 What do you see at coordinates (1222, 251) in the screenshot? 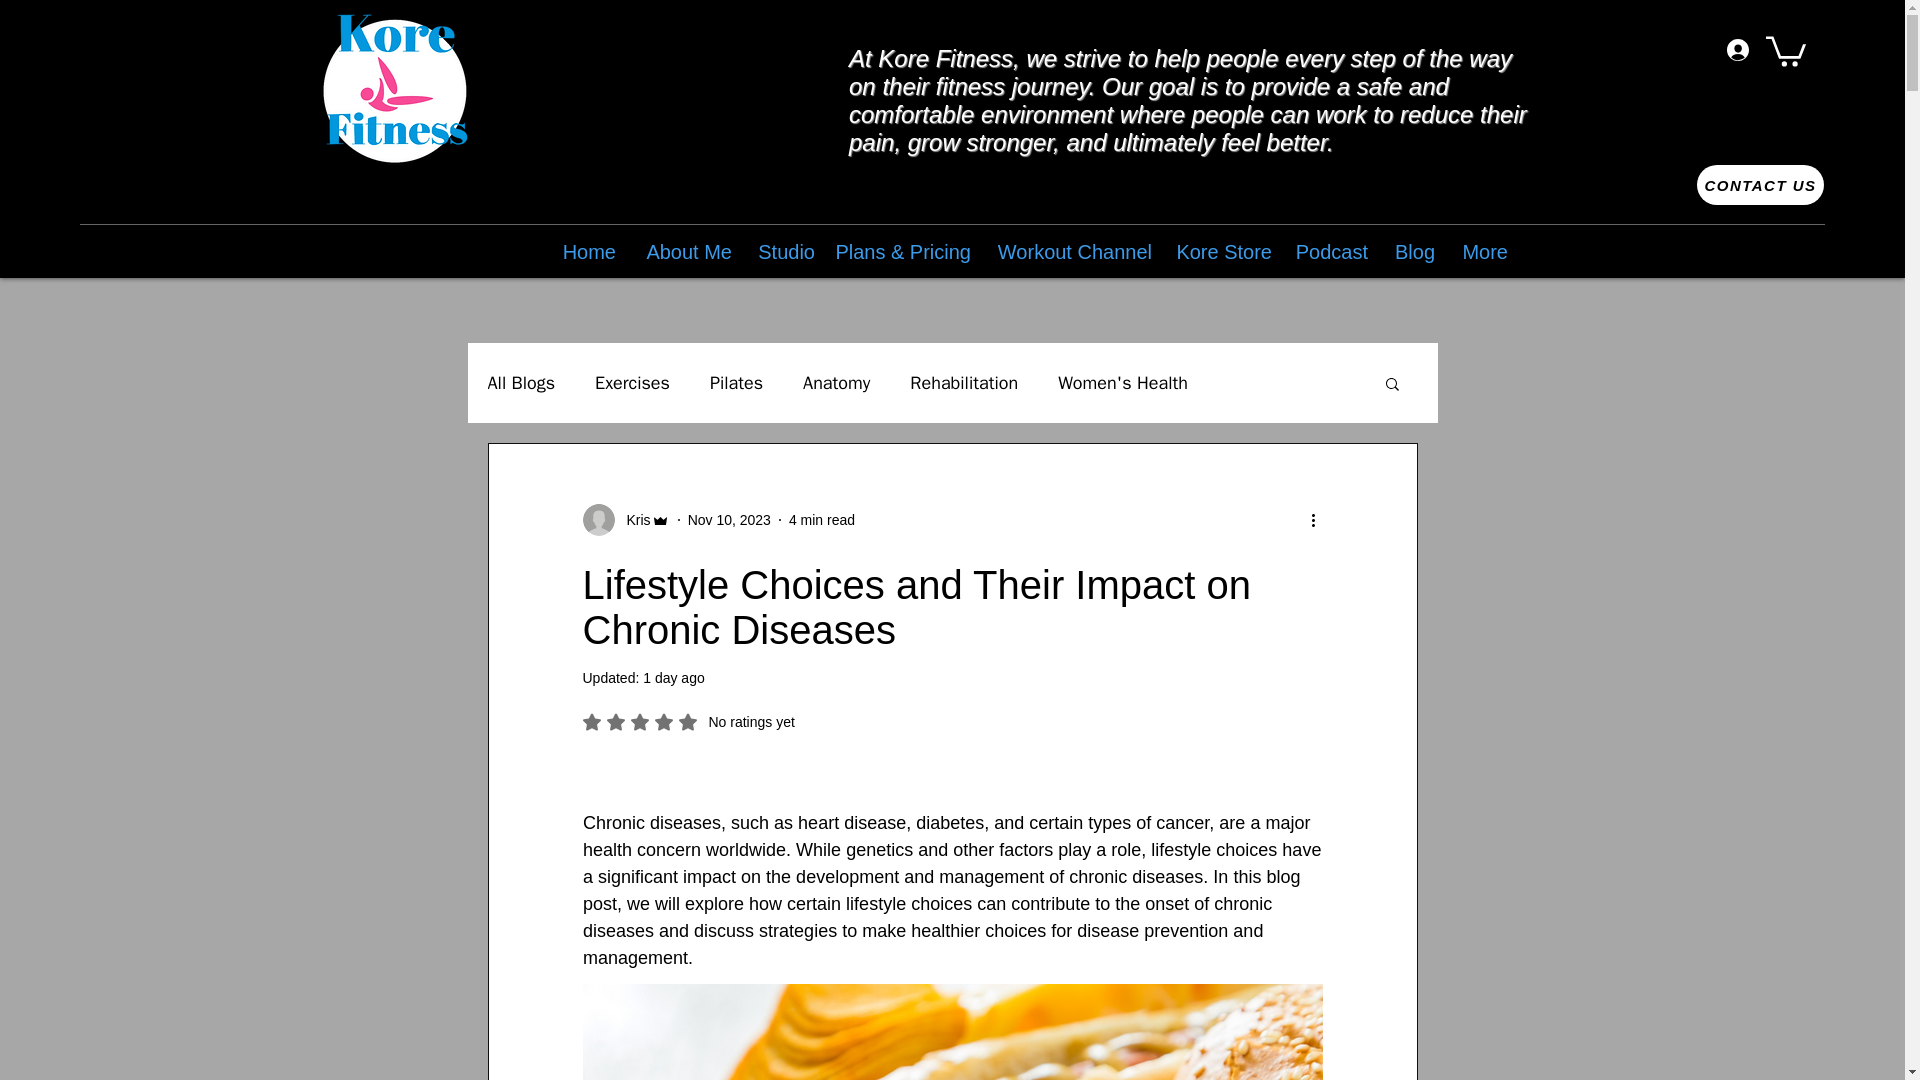
I see `Kore Store` at bounding box center [1222, 251].